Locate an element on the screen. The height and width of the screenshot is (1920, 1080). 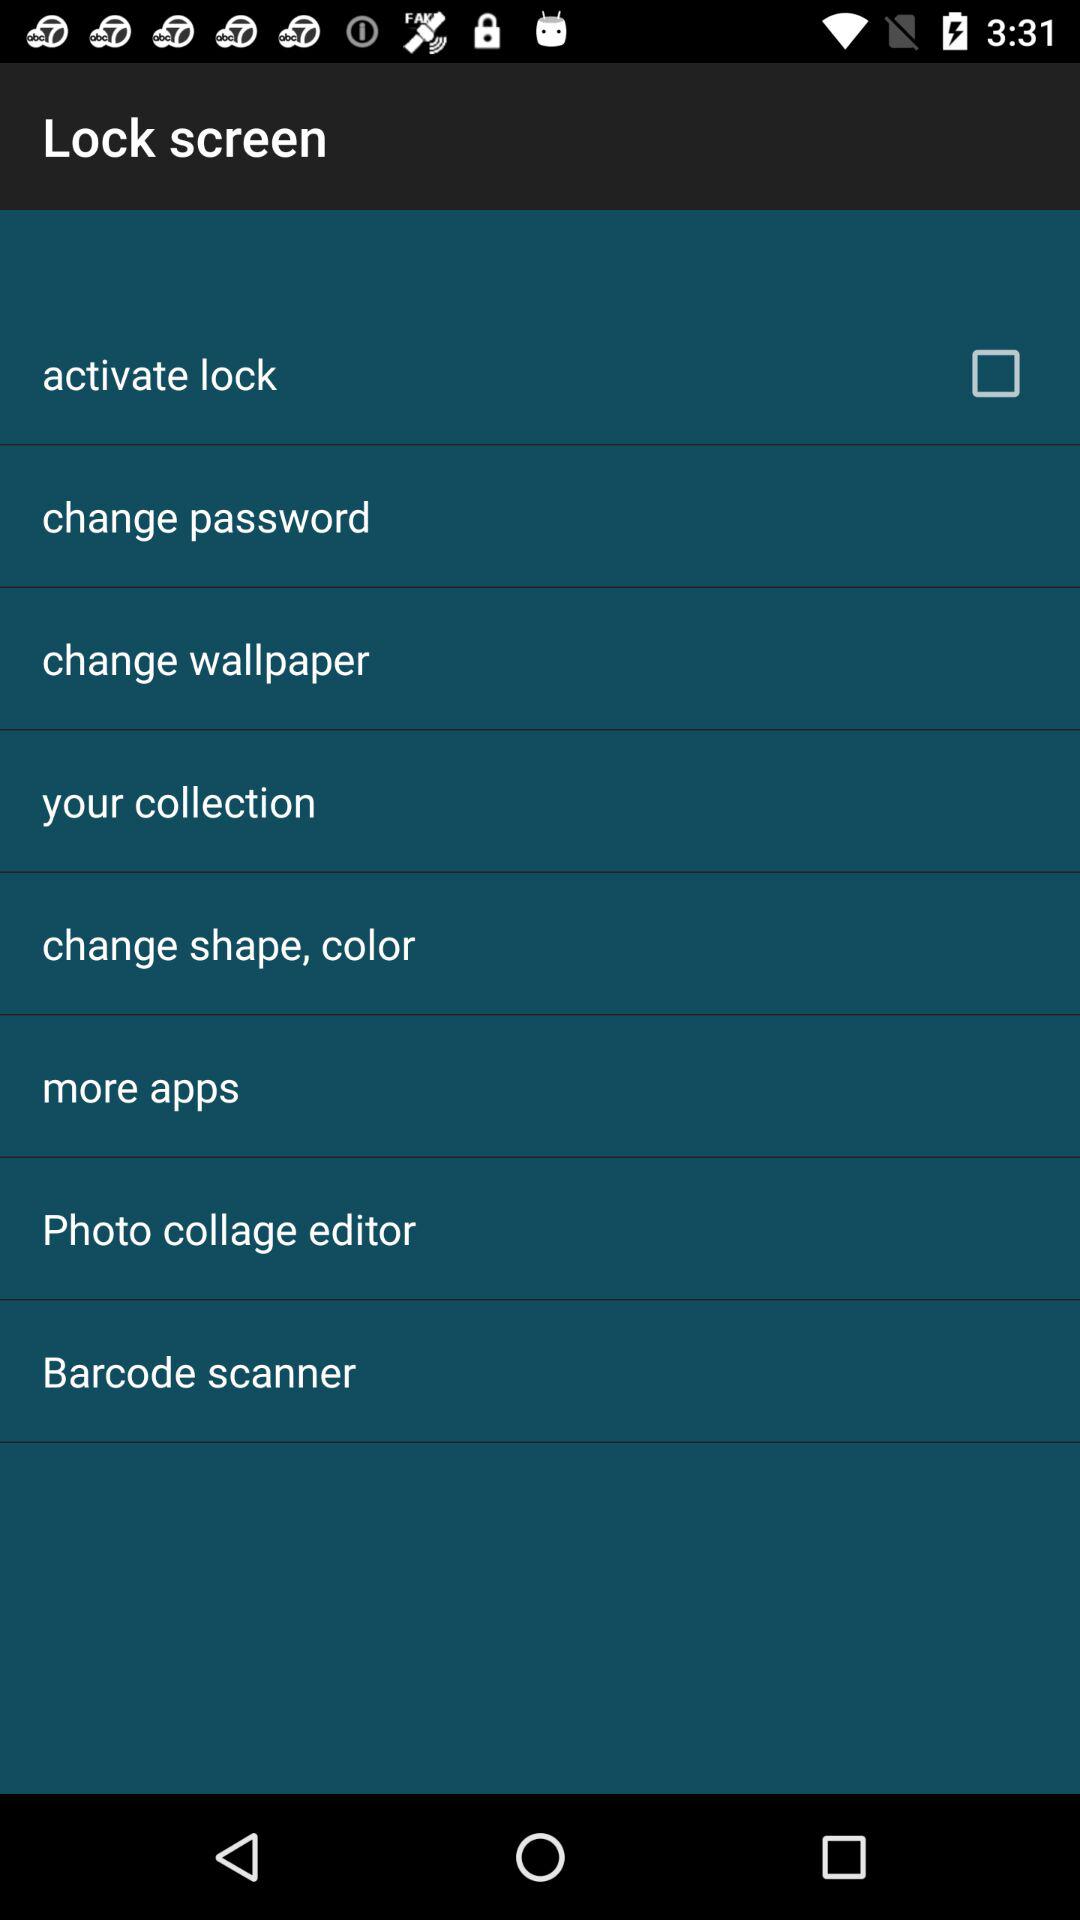
launch the barcode scanner item is located at coordinates (199, 1370).